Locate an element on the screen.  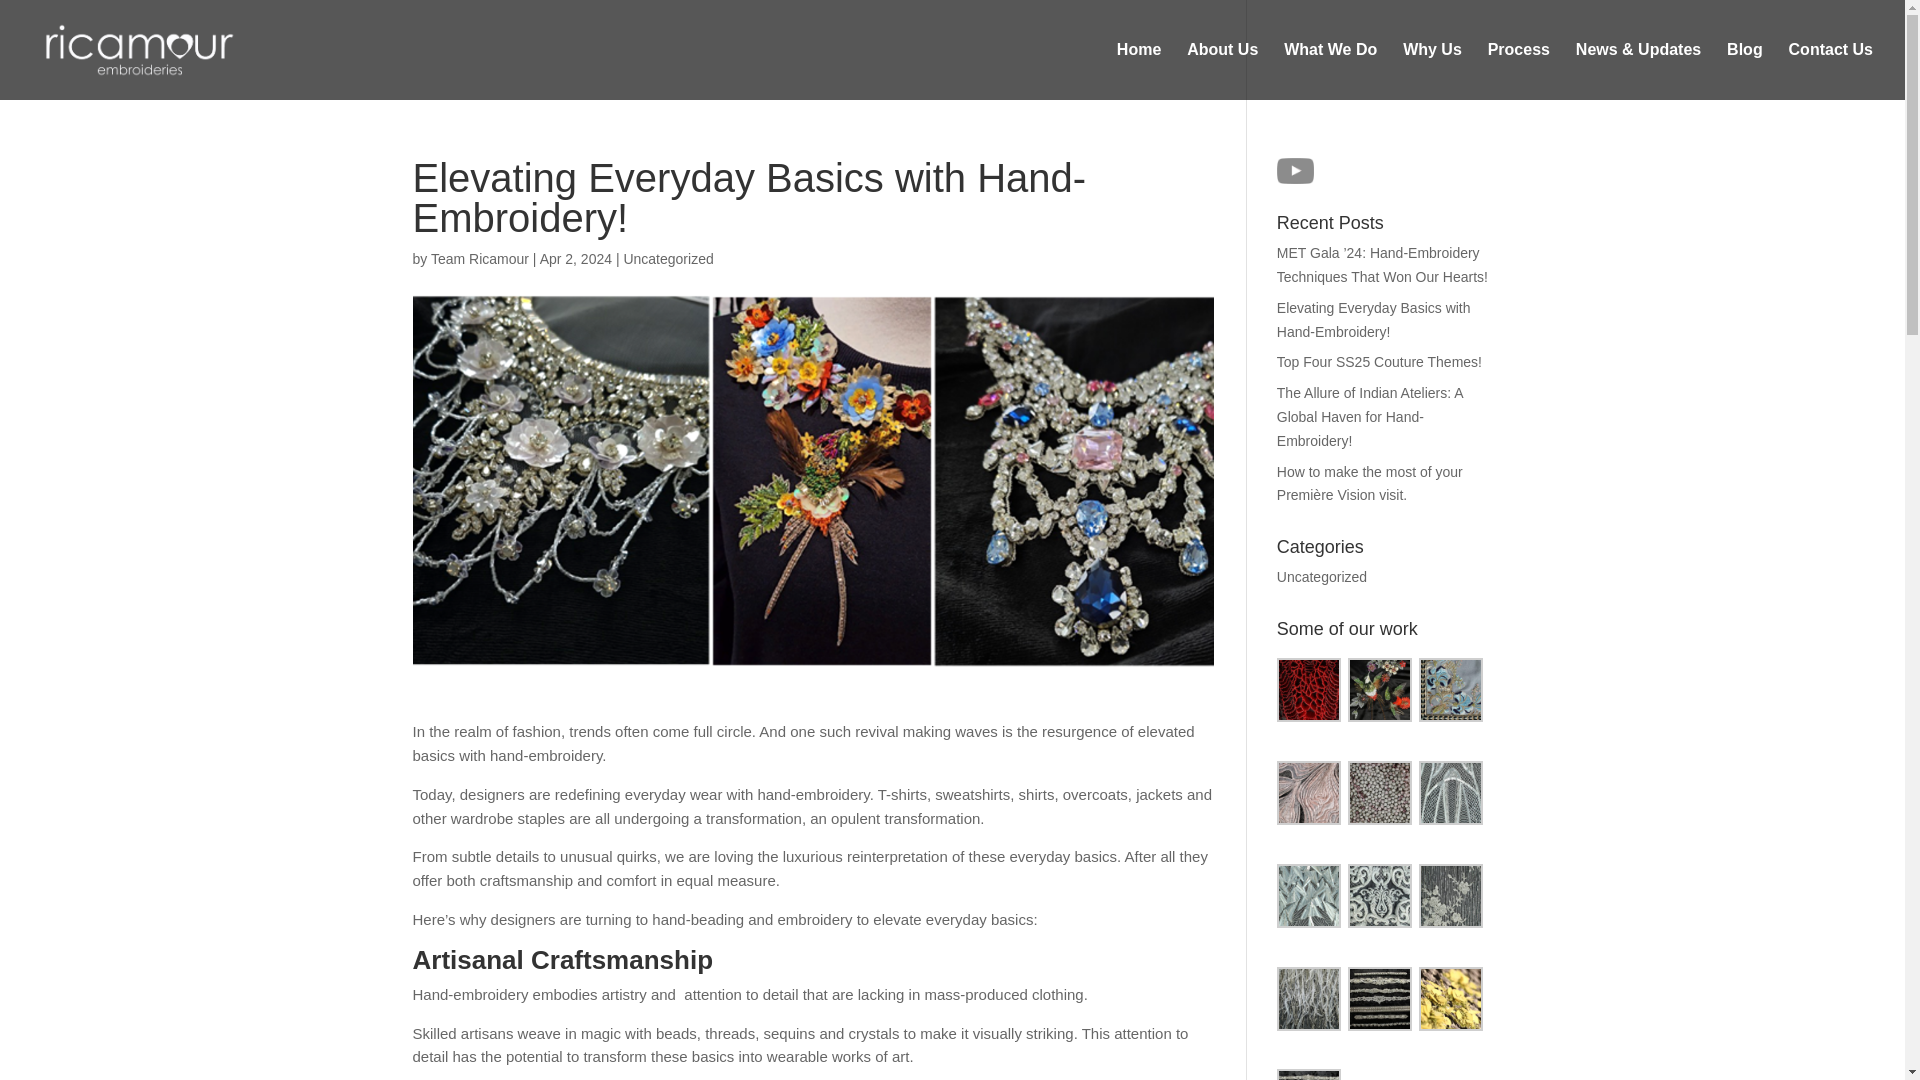
About Us is located at coordinates (1222, 72).